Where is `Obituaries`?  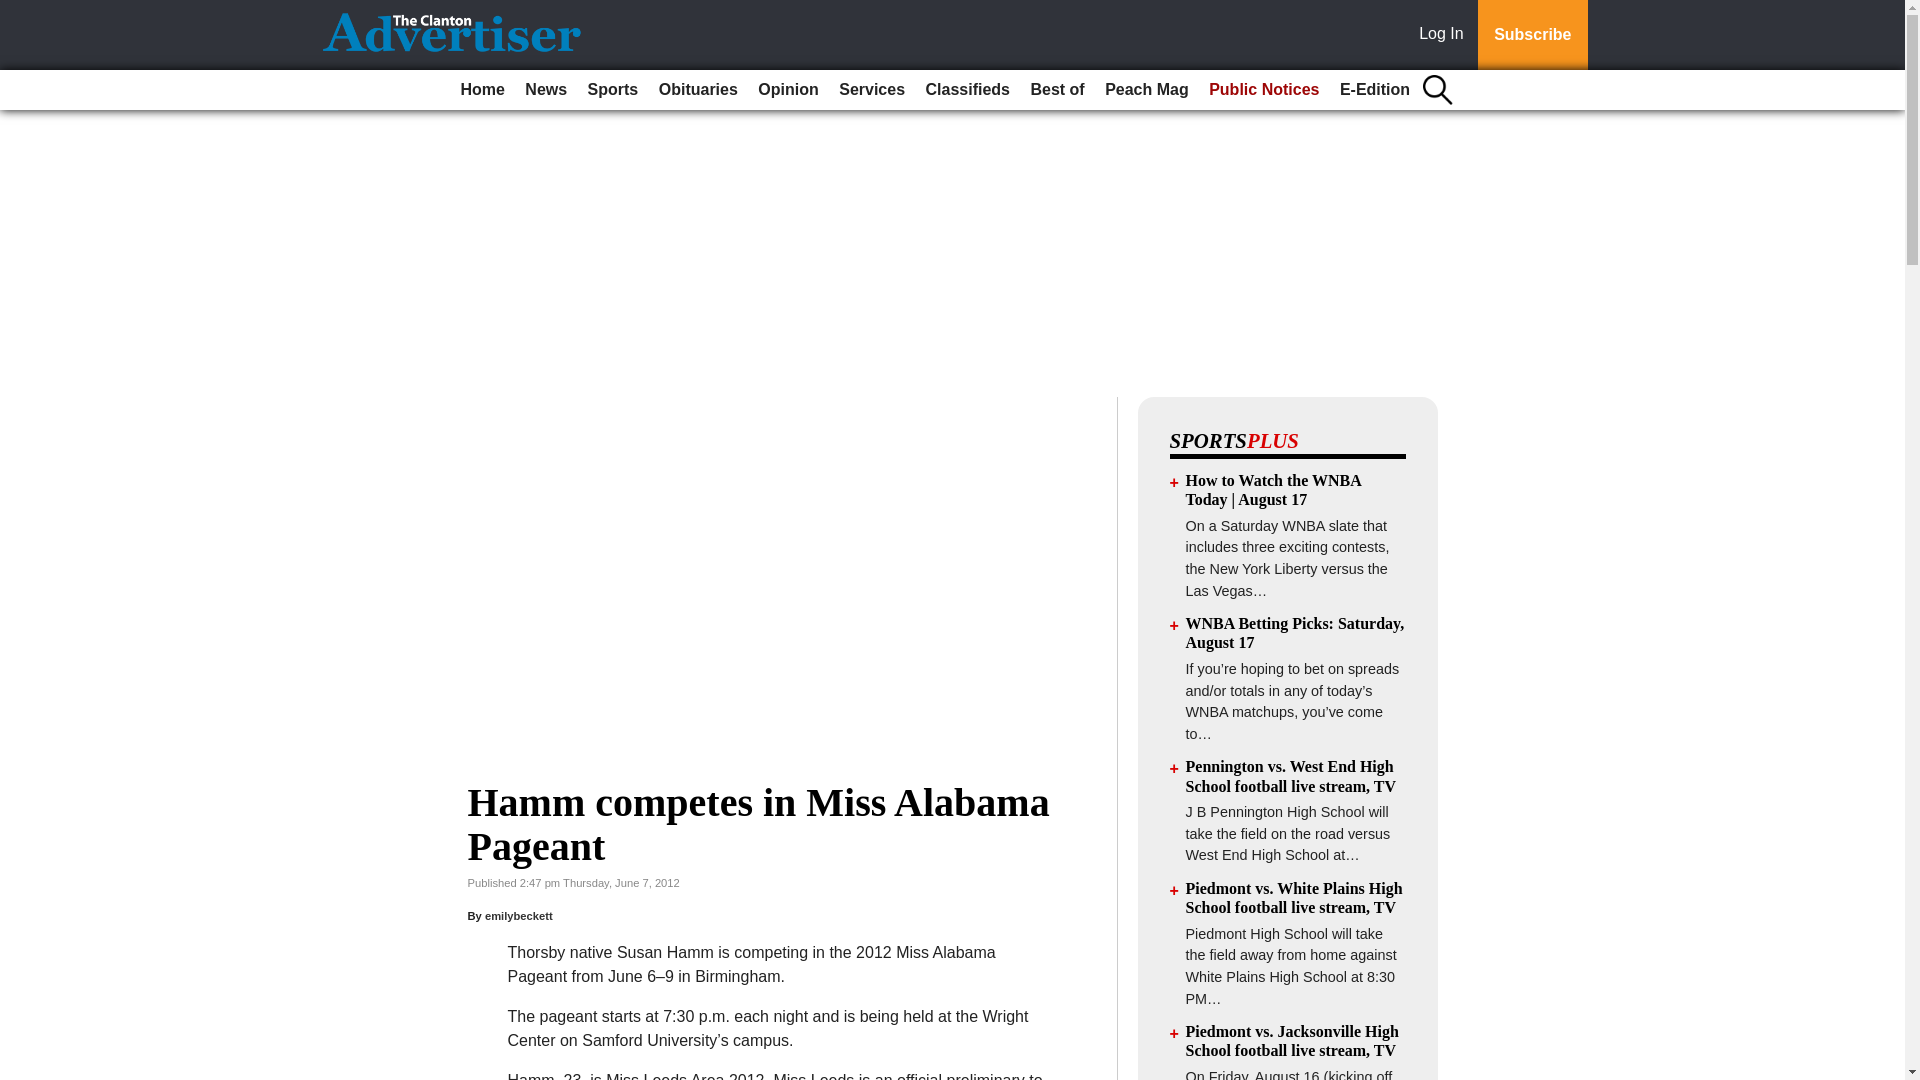 Obituaries is located at coordinates (698, 90).